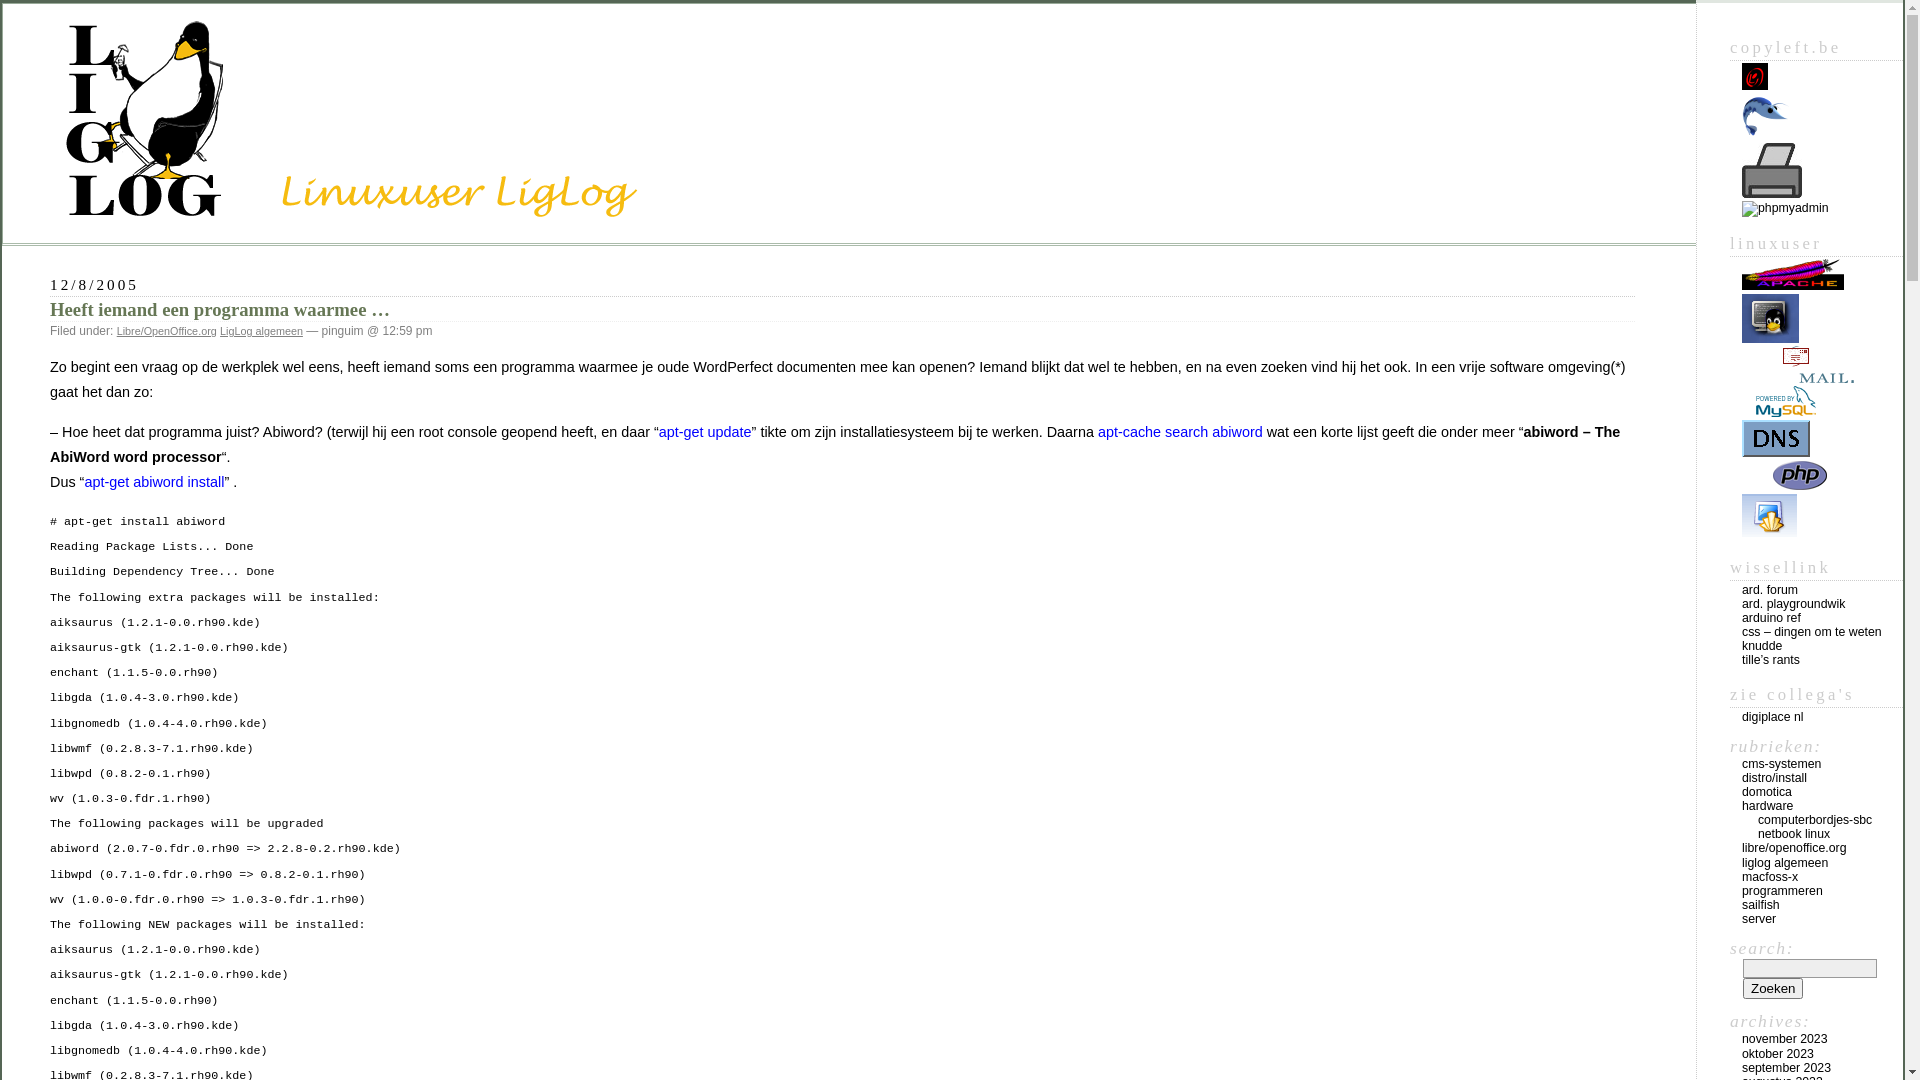 The height and width of the screenshot is (1080, 1920). I want to click on Home, so click(1755, 76).